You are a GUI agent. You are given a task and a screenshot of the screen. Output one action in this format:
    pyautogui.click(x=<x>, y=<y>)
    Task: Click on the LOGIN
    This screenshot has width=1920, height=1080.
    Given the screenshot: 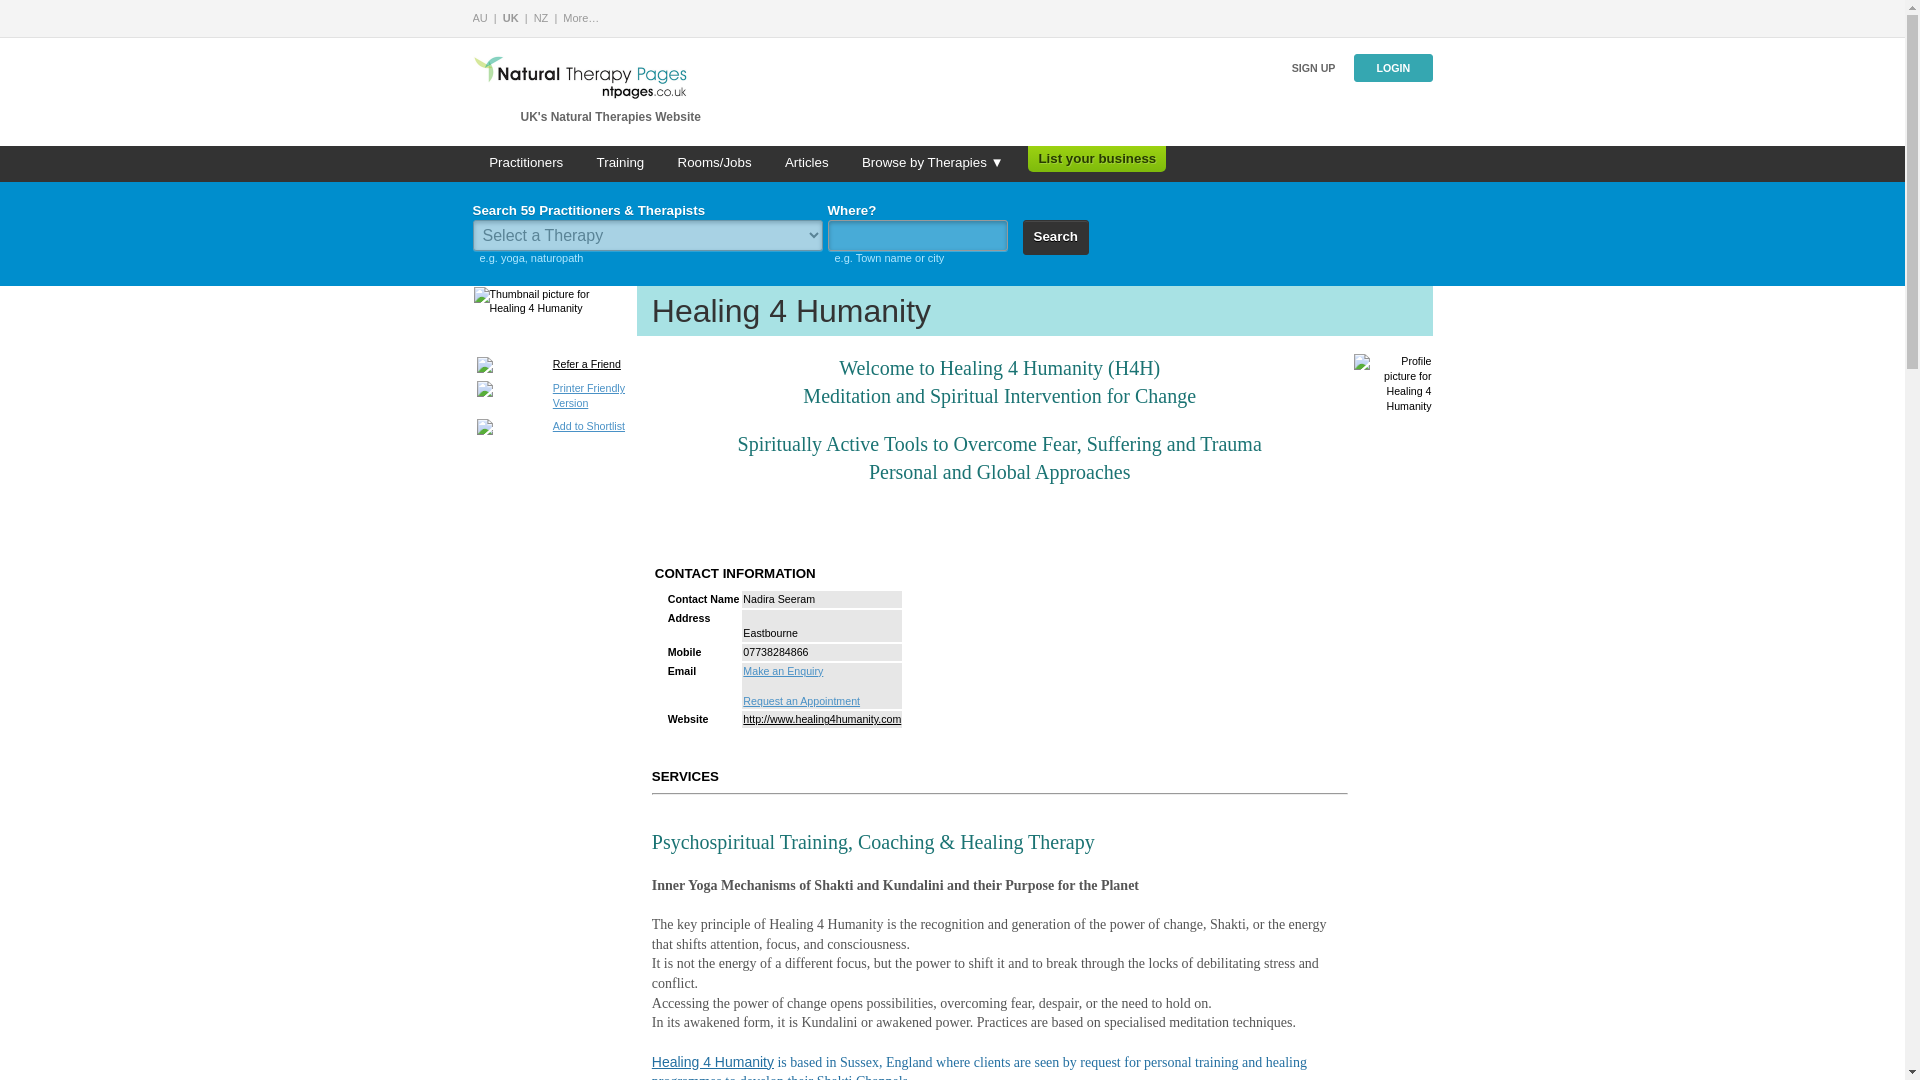 What is the action you would take?
    pyautogui.click(x=1392, y=68)
    